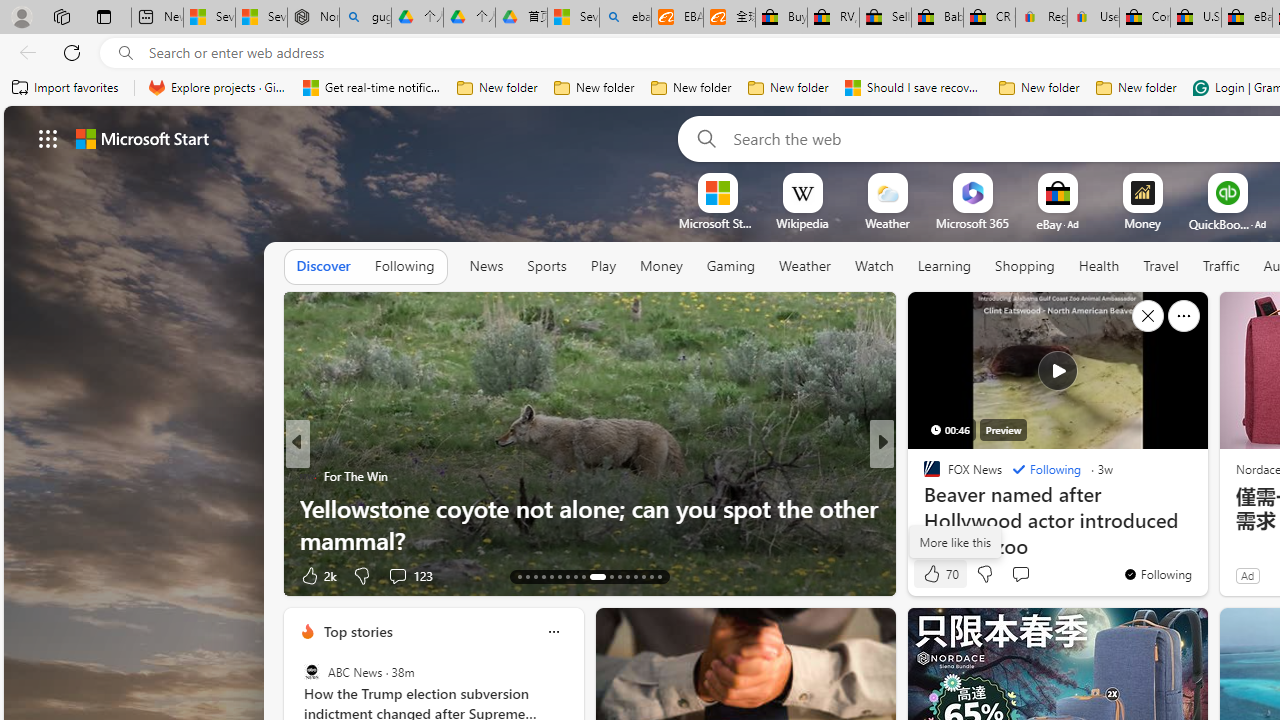  I want to click on App launcher, so click(48, 138).